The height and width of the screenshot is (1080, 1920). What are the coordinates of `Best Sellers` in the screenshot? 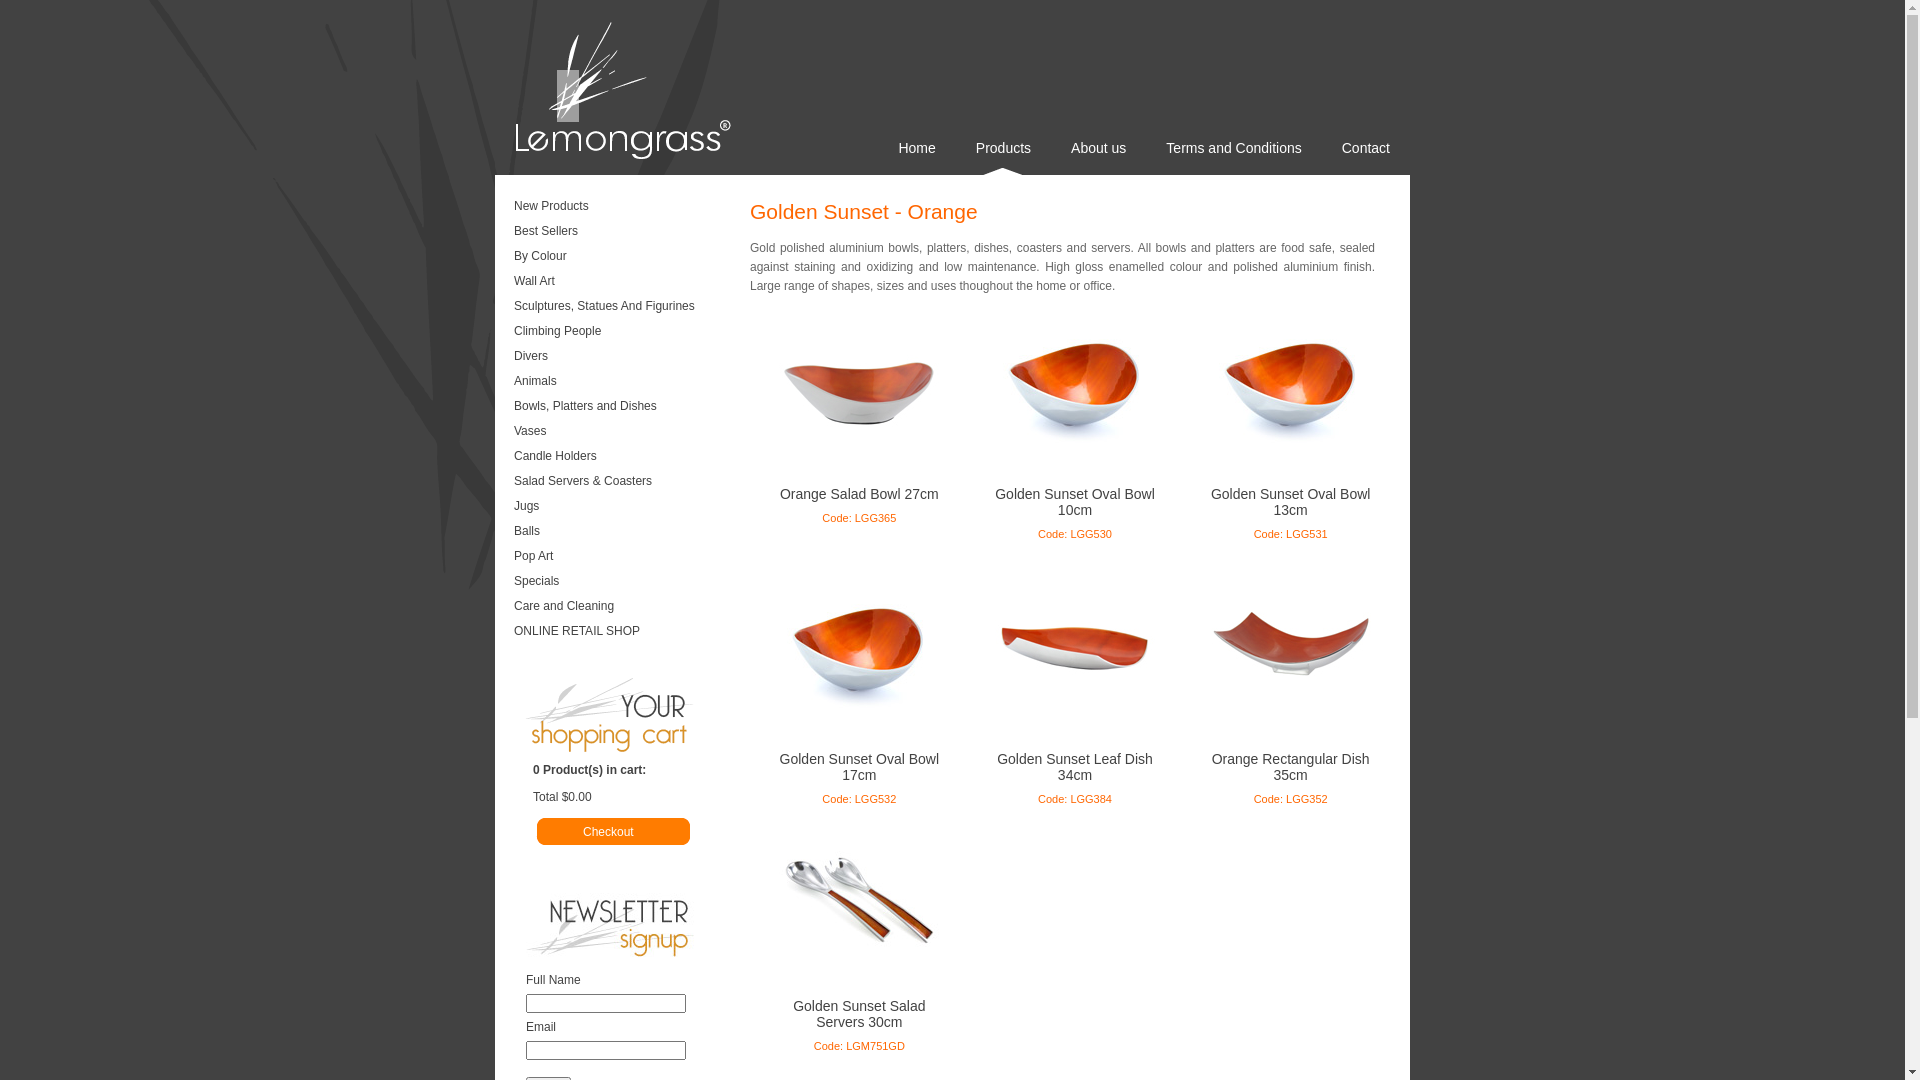 It's located at (620, 233).